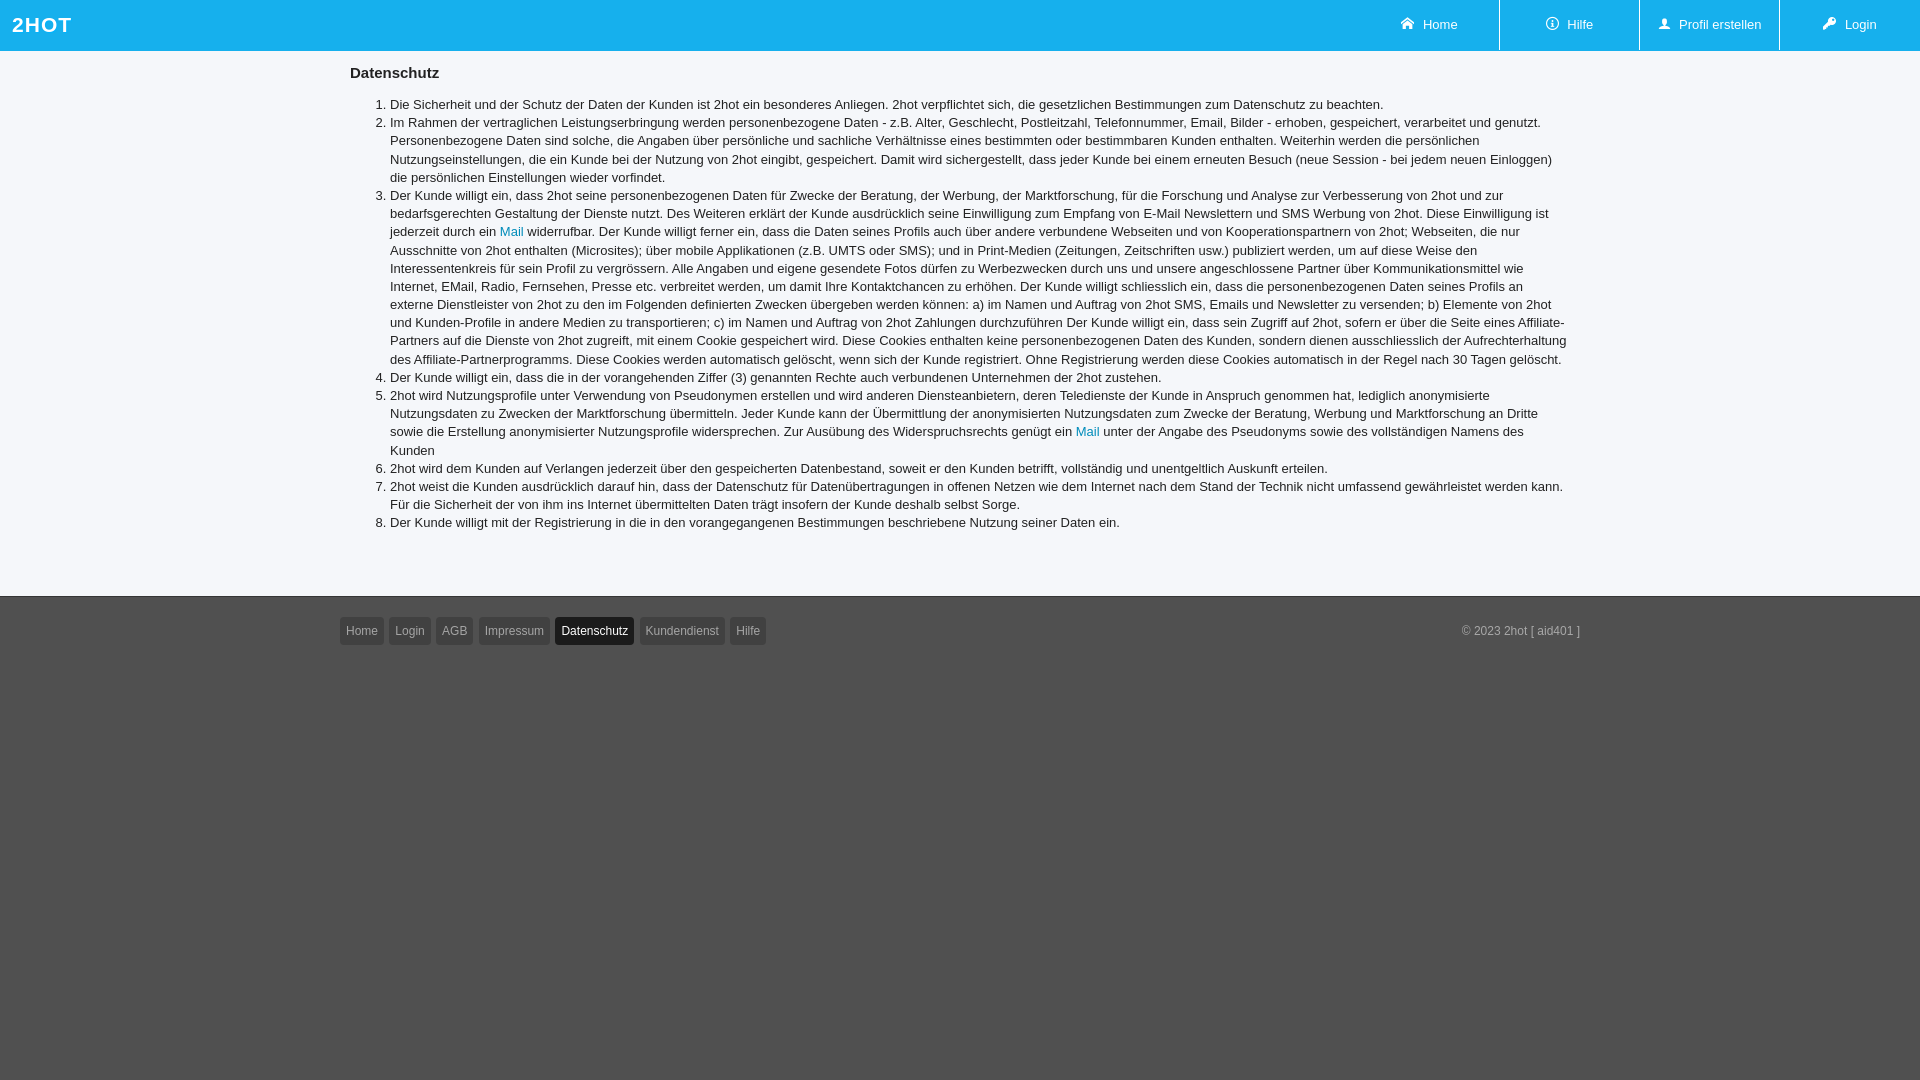  I want to click on Mail, so click(1088, 432).